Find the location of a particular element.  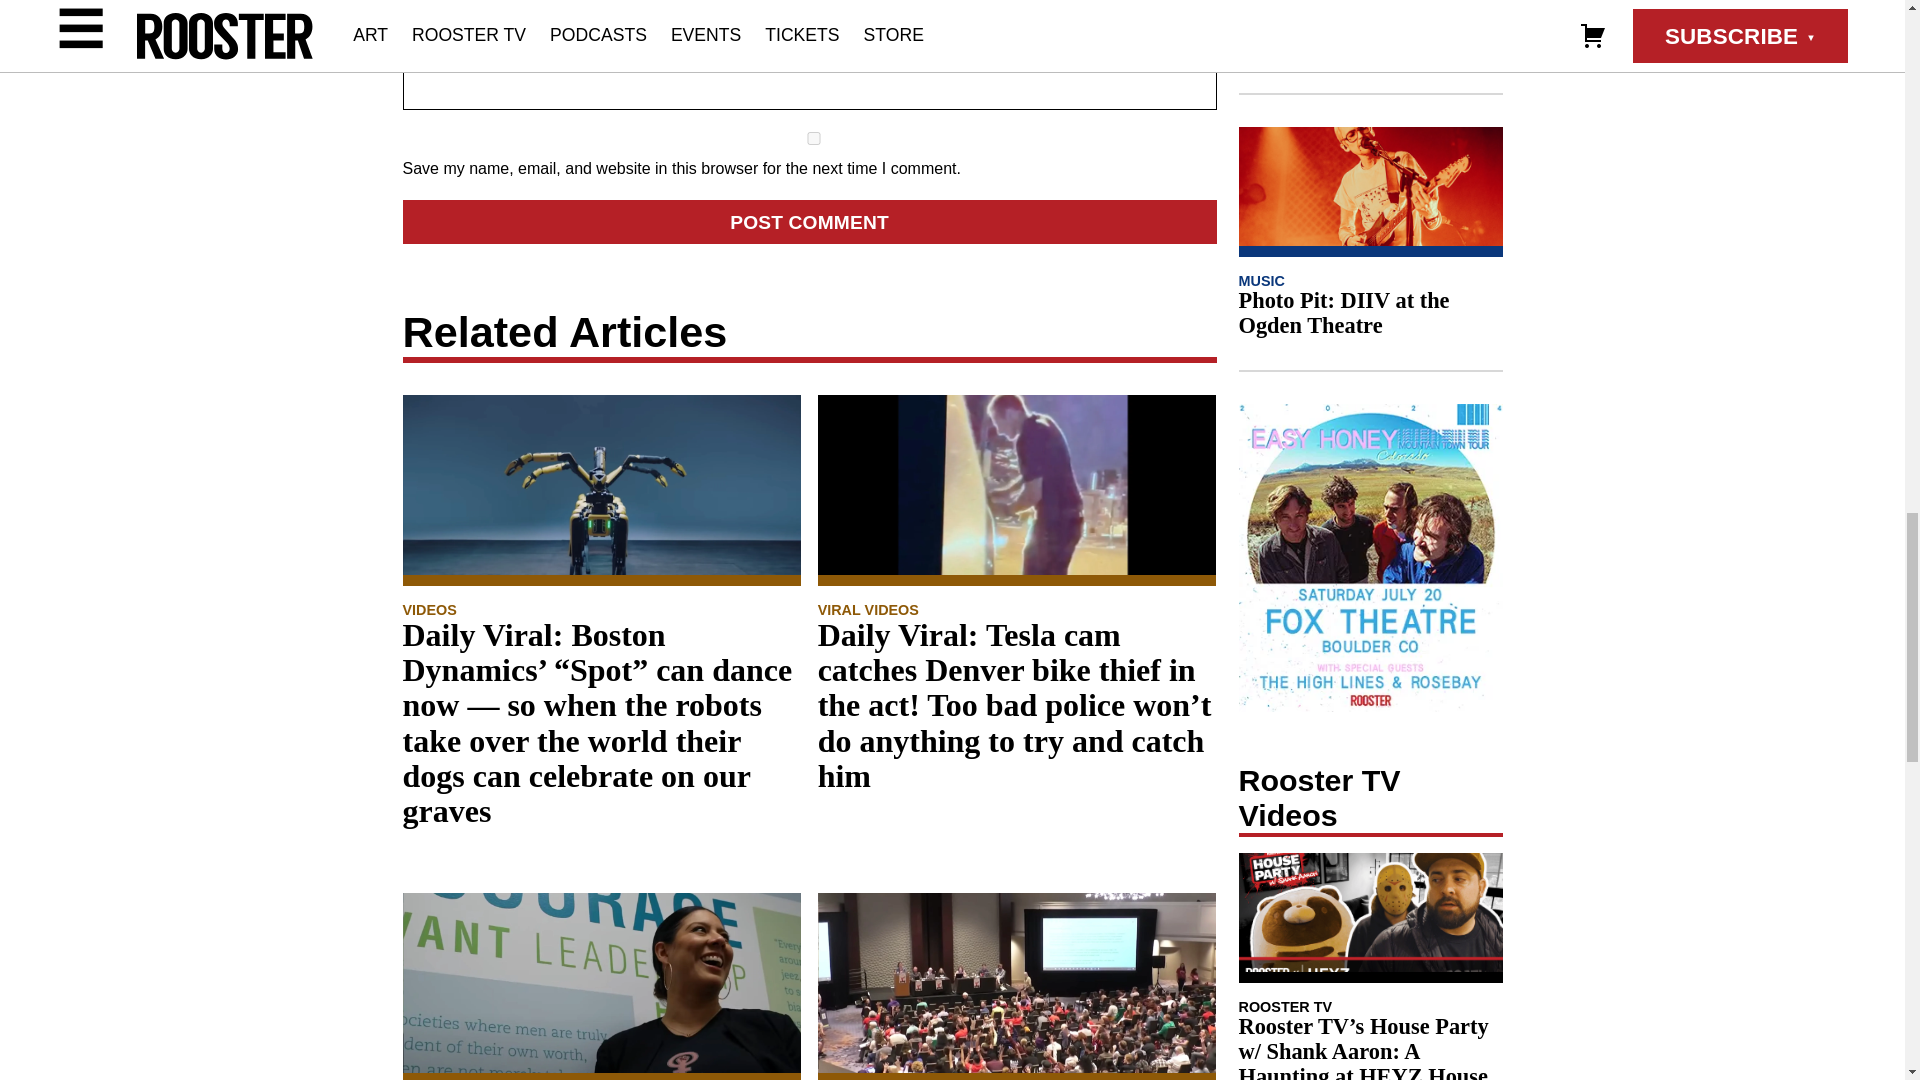

Post Comment is located at coordinates (808, 222).